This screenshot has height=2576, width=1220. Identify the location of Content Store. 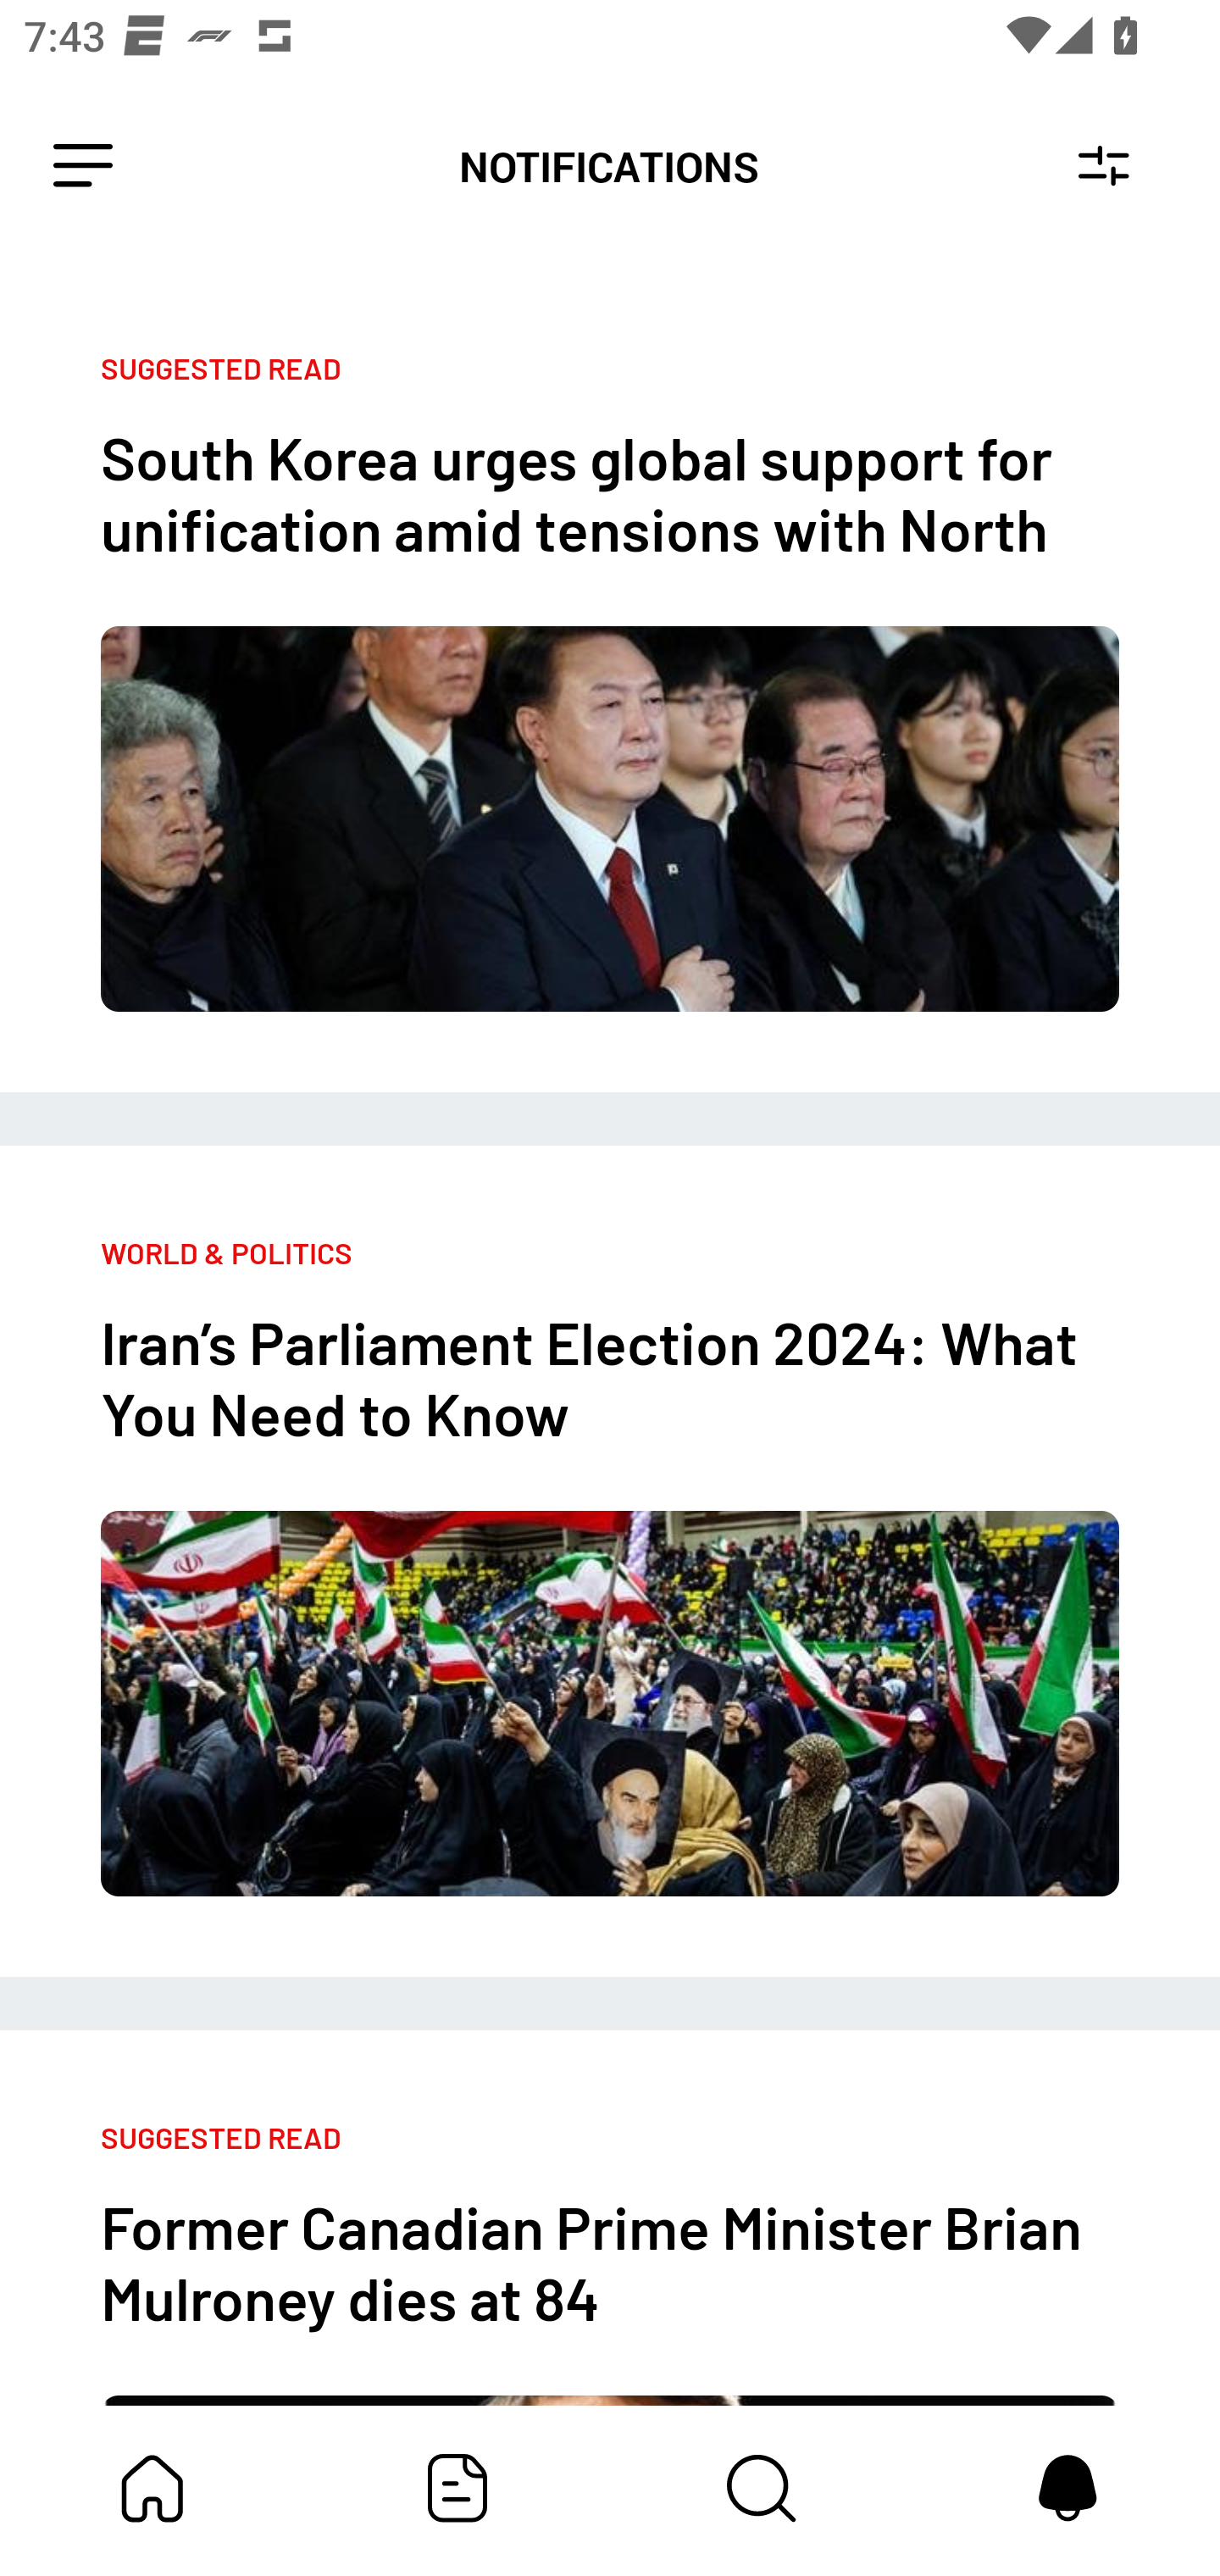
(762, 2488).